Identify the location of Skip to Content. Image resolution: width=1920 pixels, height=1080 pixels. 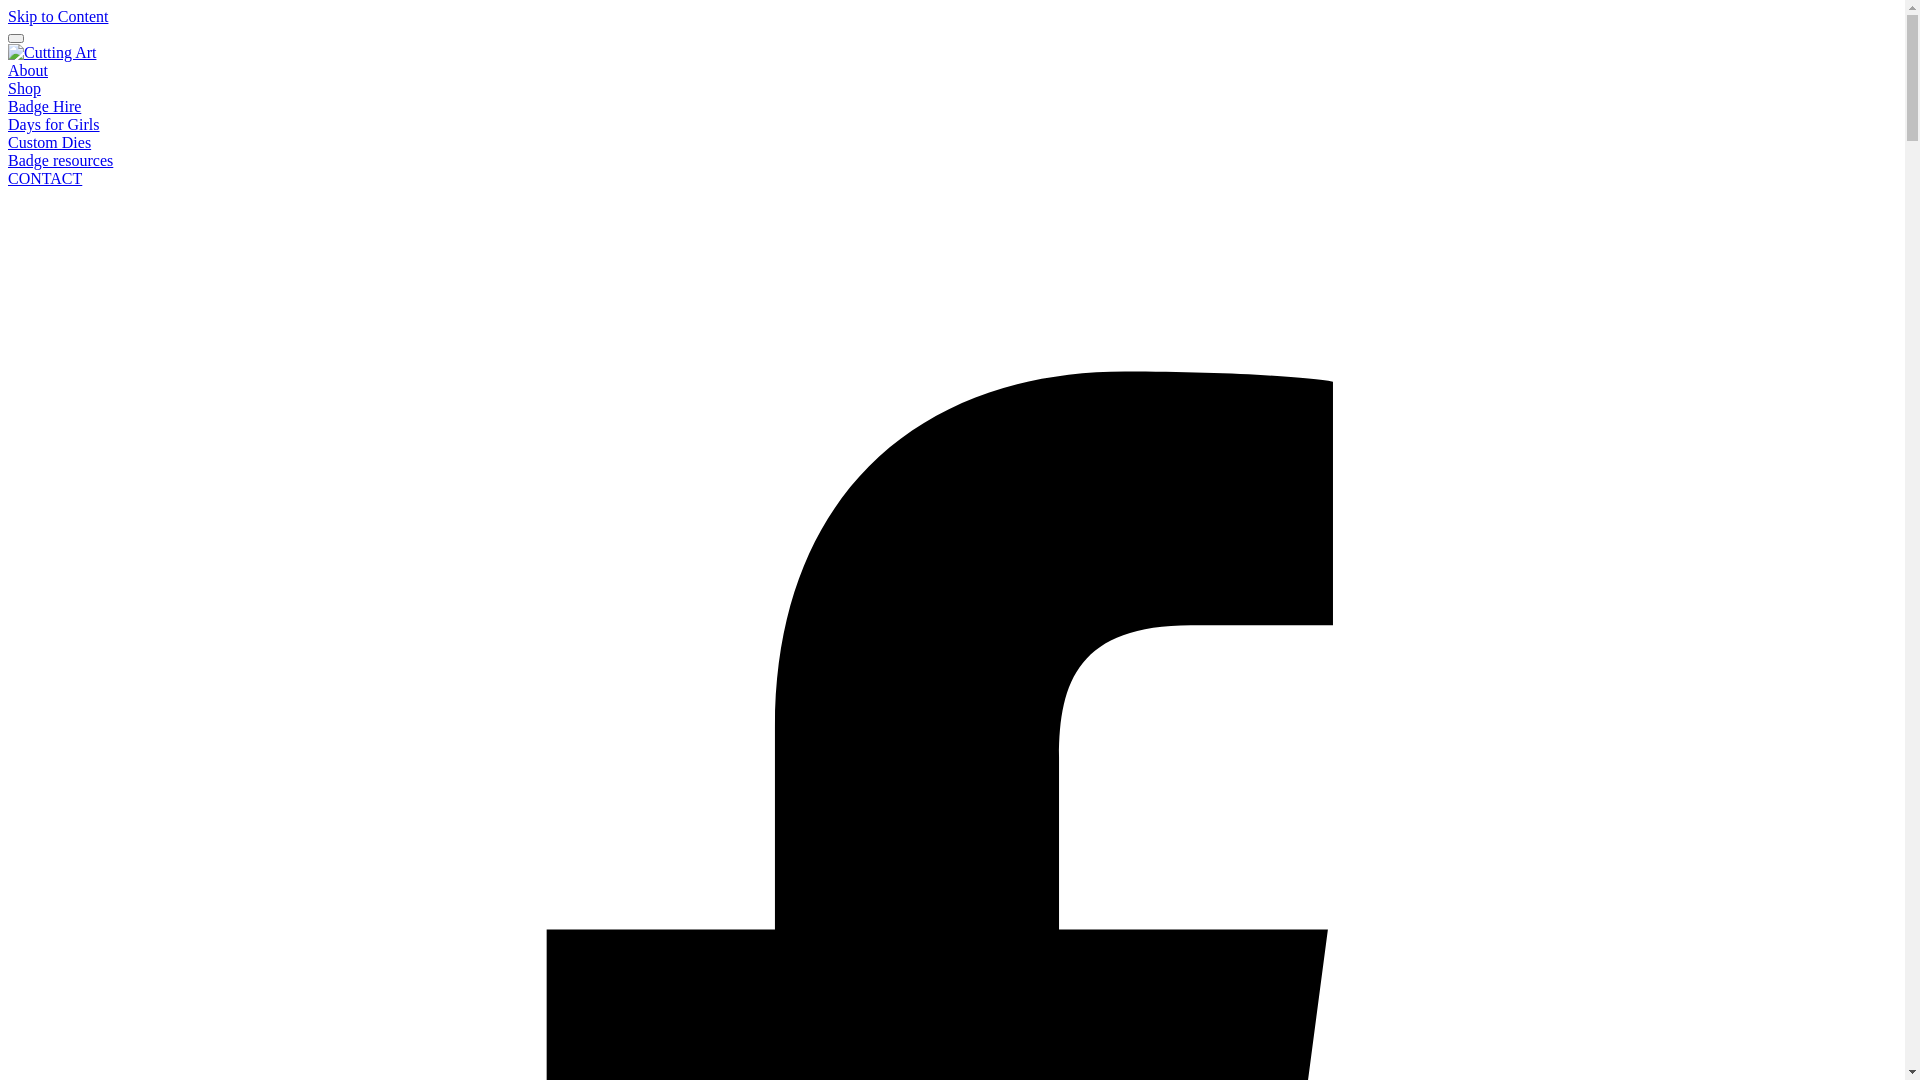
(58, 16).